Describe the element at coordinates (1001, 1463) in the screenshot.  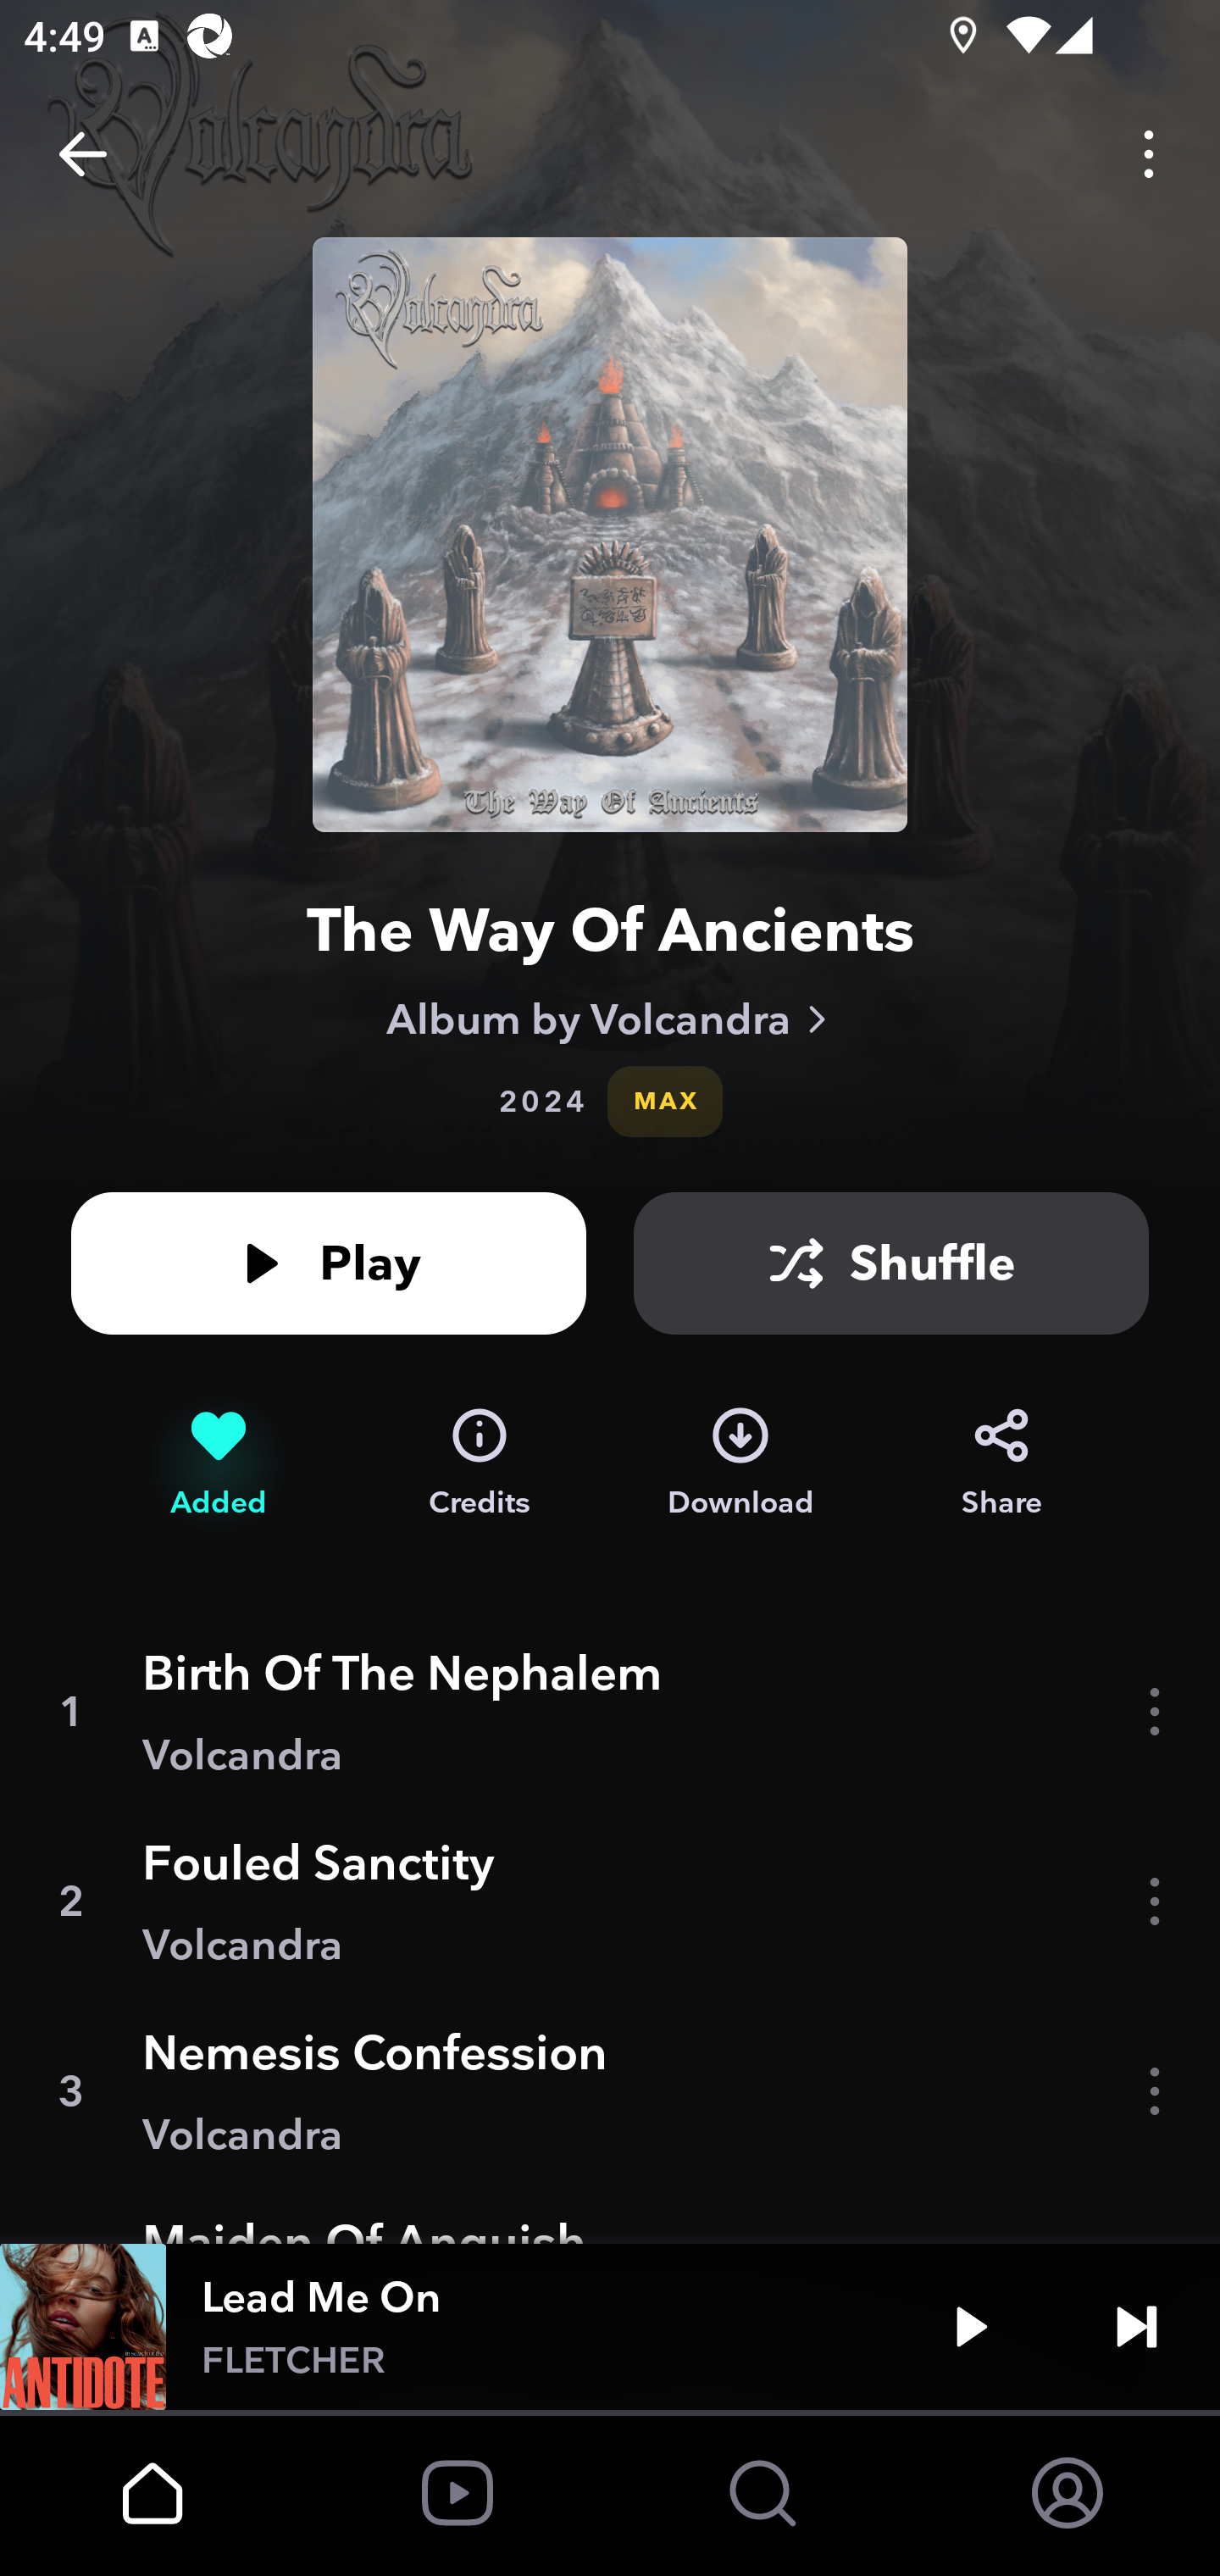
I see `Share` at that location.